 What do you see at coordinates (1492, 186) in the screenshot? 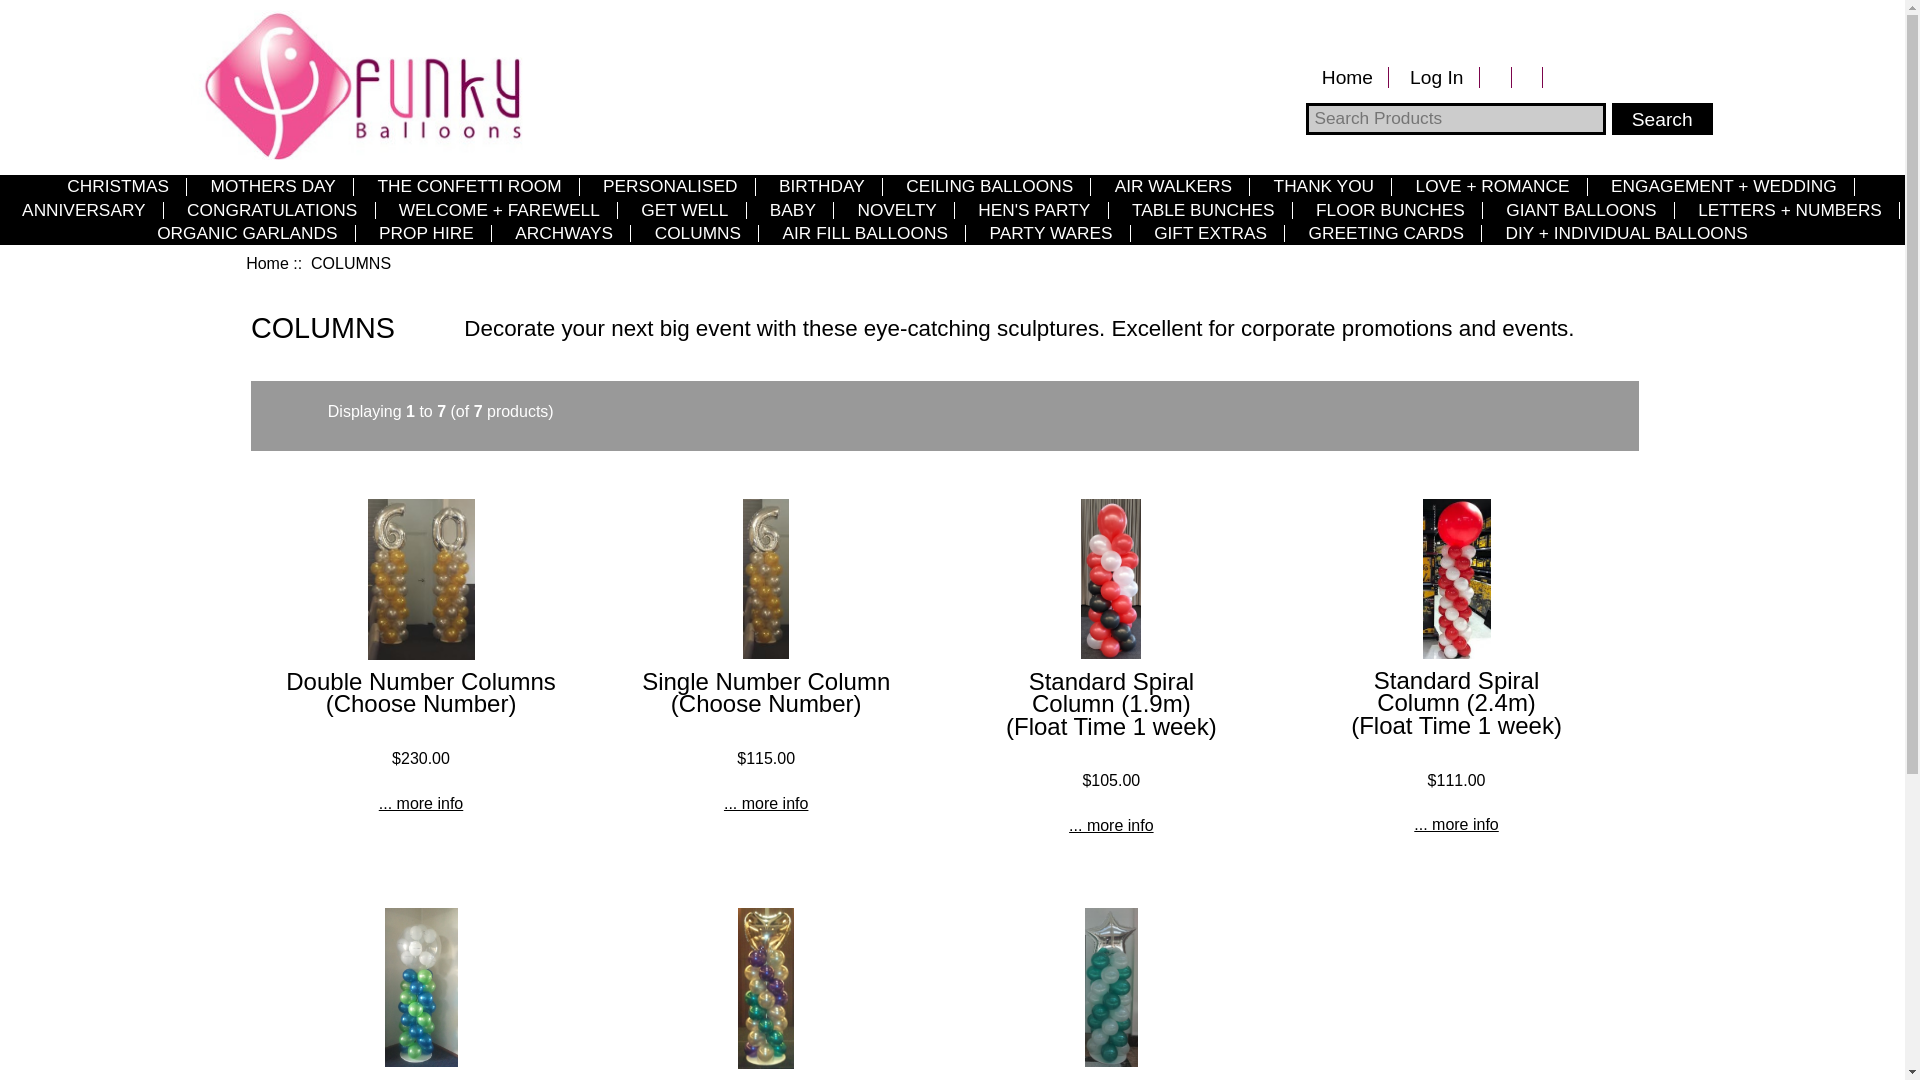
I see `LOVE + ROMANCE` at bounding box center [1492, 186].